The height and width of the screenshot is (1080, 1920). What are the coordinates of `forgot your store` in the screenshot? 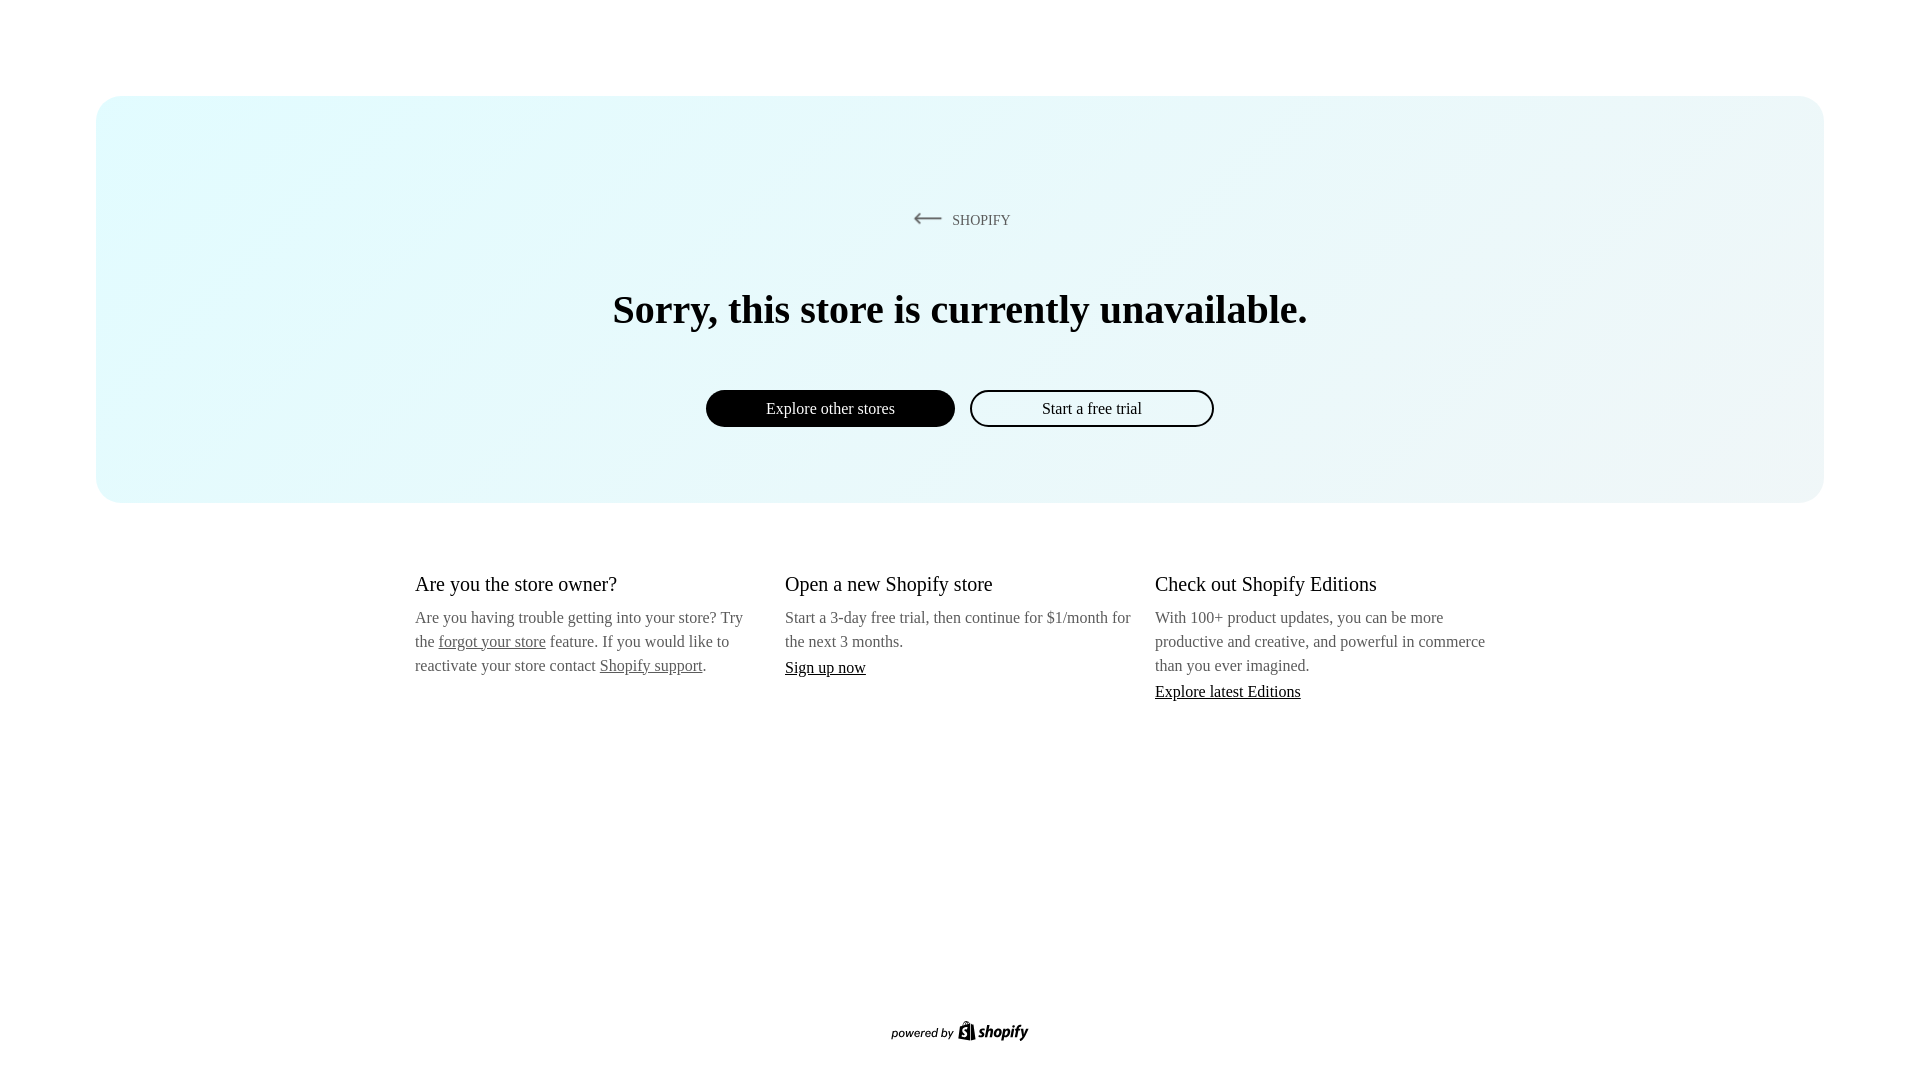 It's located at (492, 641).